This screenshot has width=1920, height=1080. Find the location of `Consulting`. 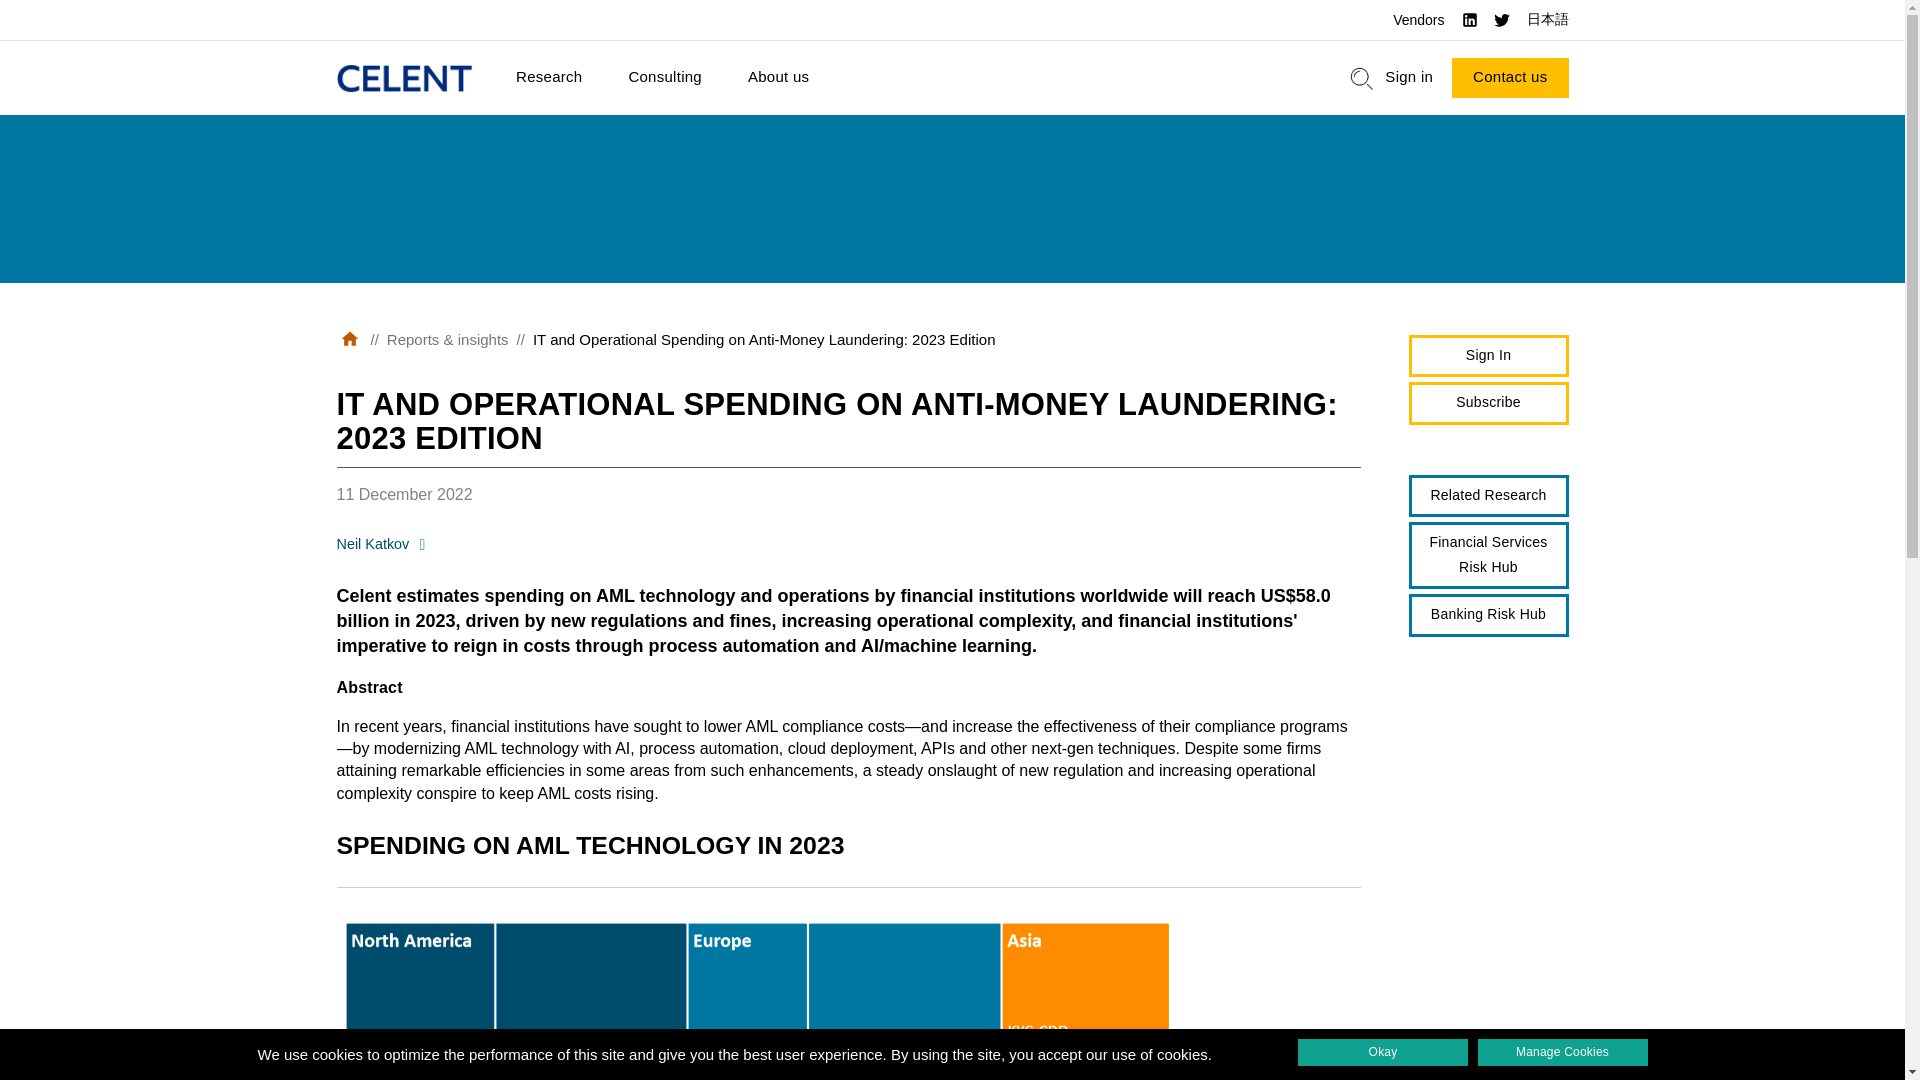

Consulting is located at coordinates (664, 78).